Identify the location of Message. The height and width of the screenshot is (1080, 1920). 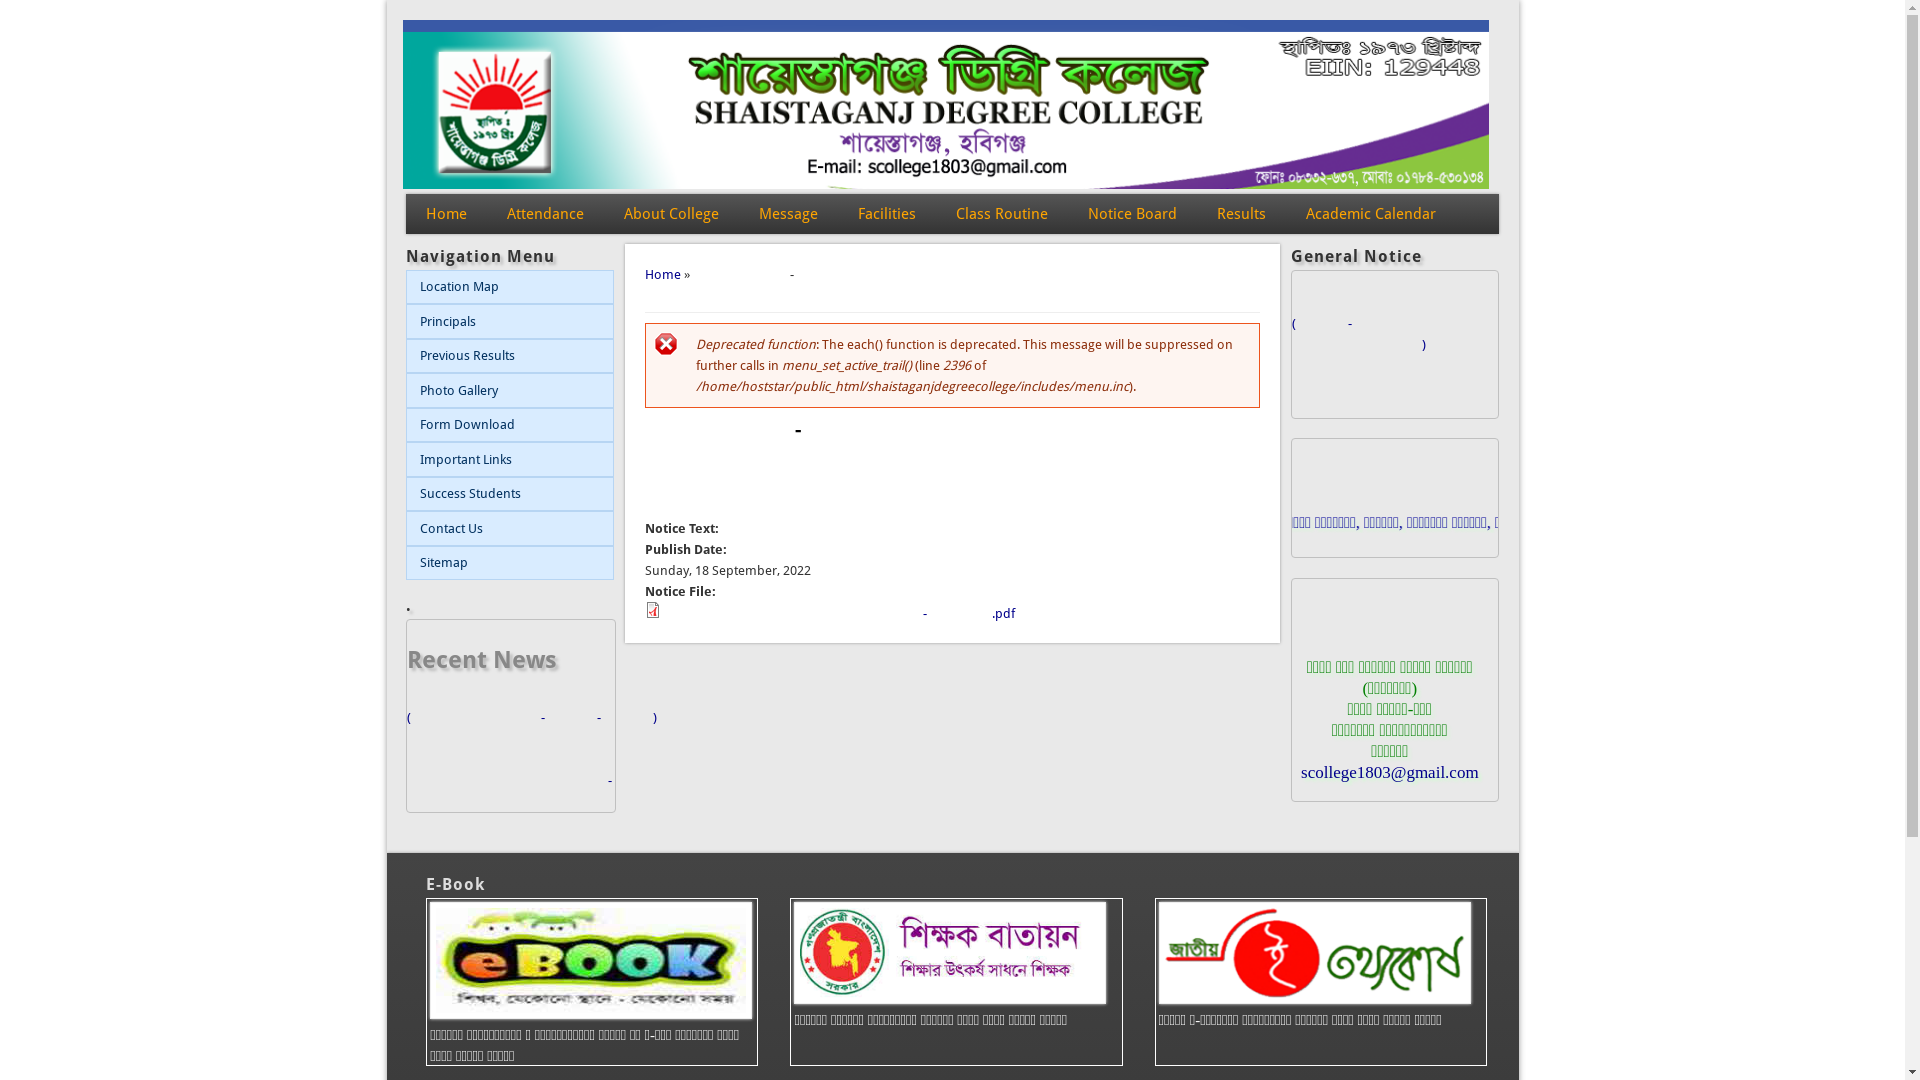
(788, 214).